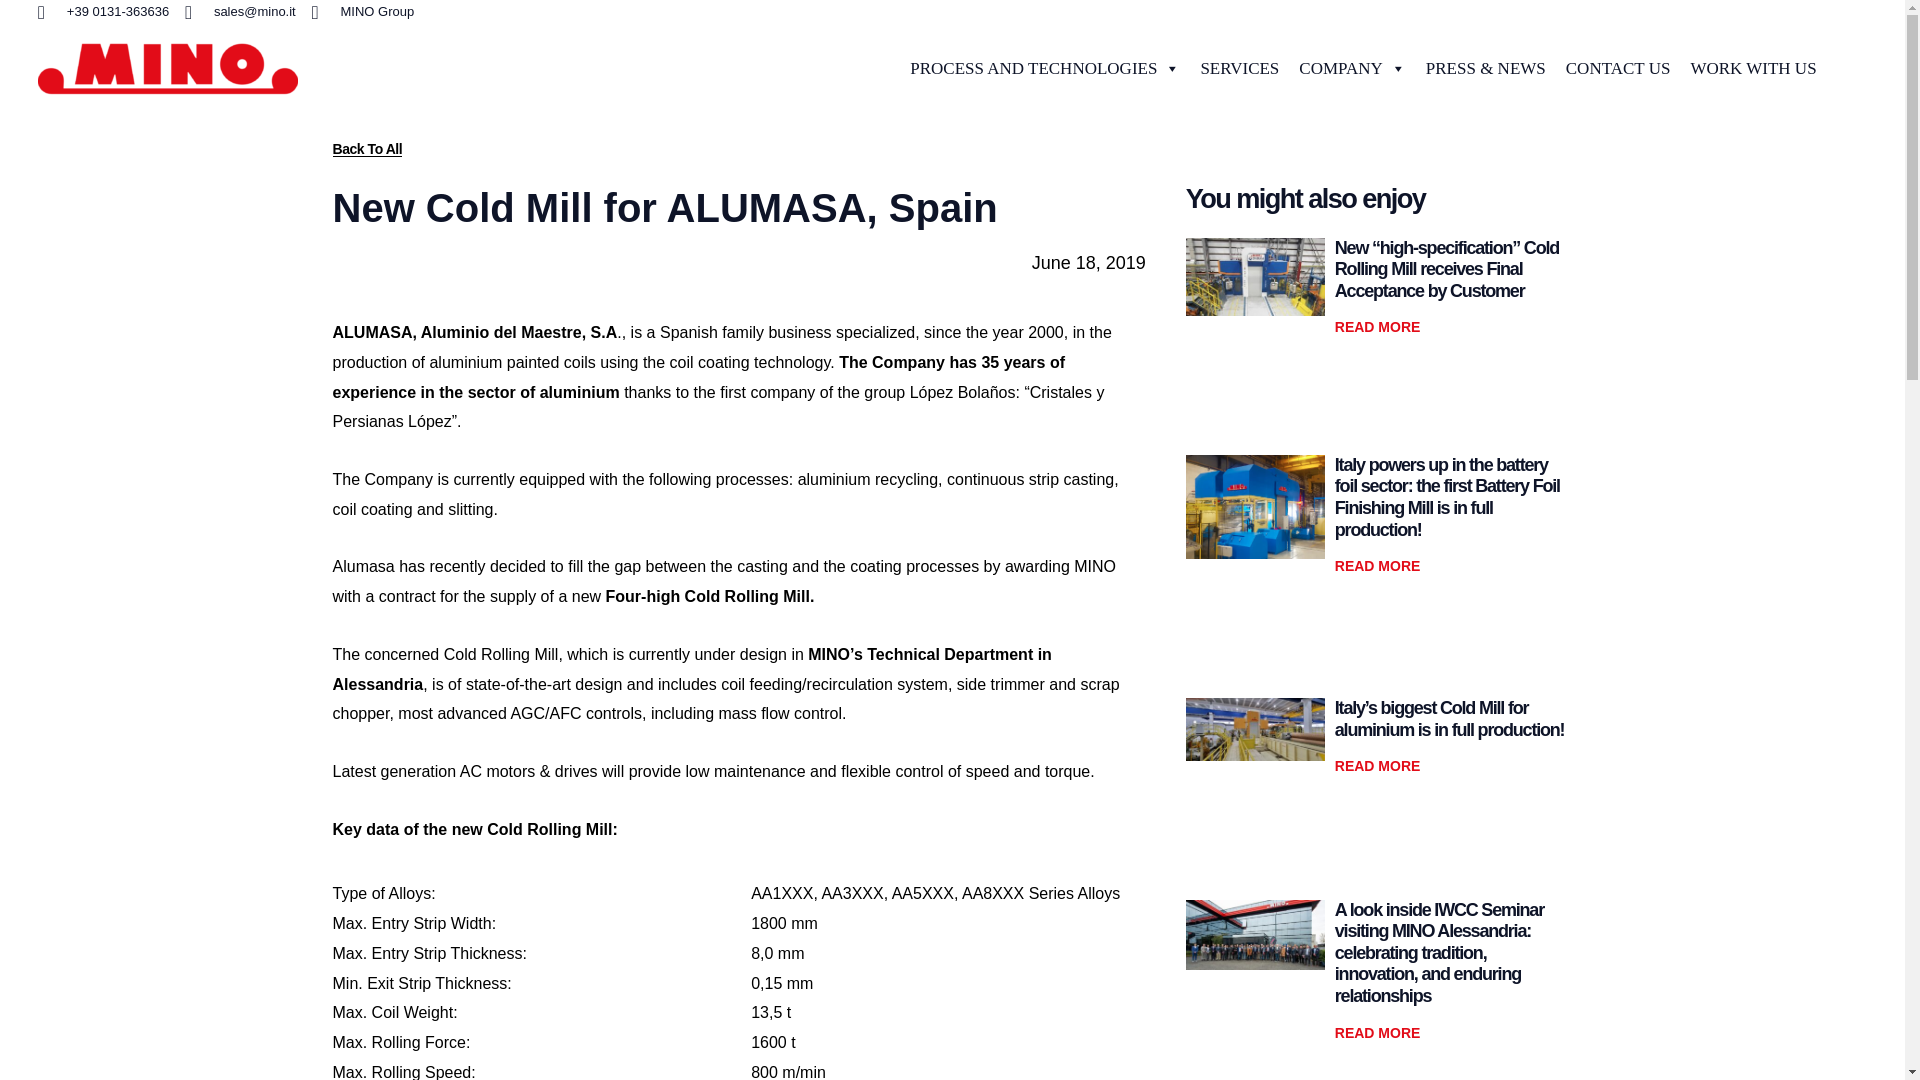 This screenshot has height=1080, width=1920. I want to click on READ MORE, so click(1377, 766).